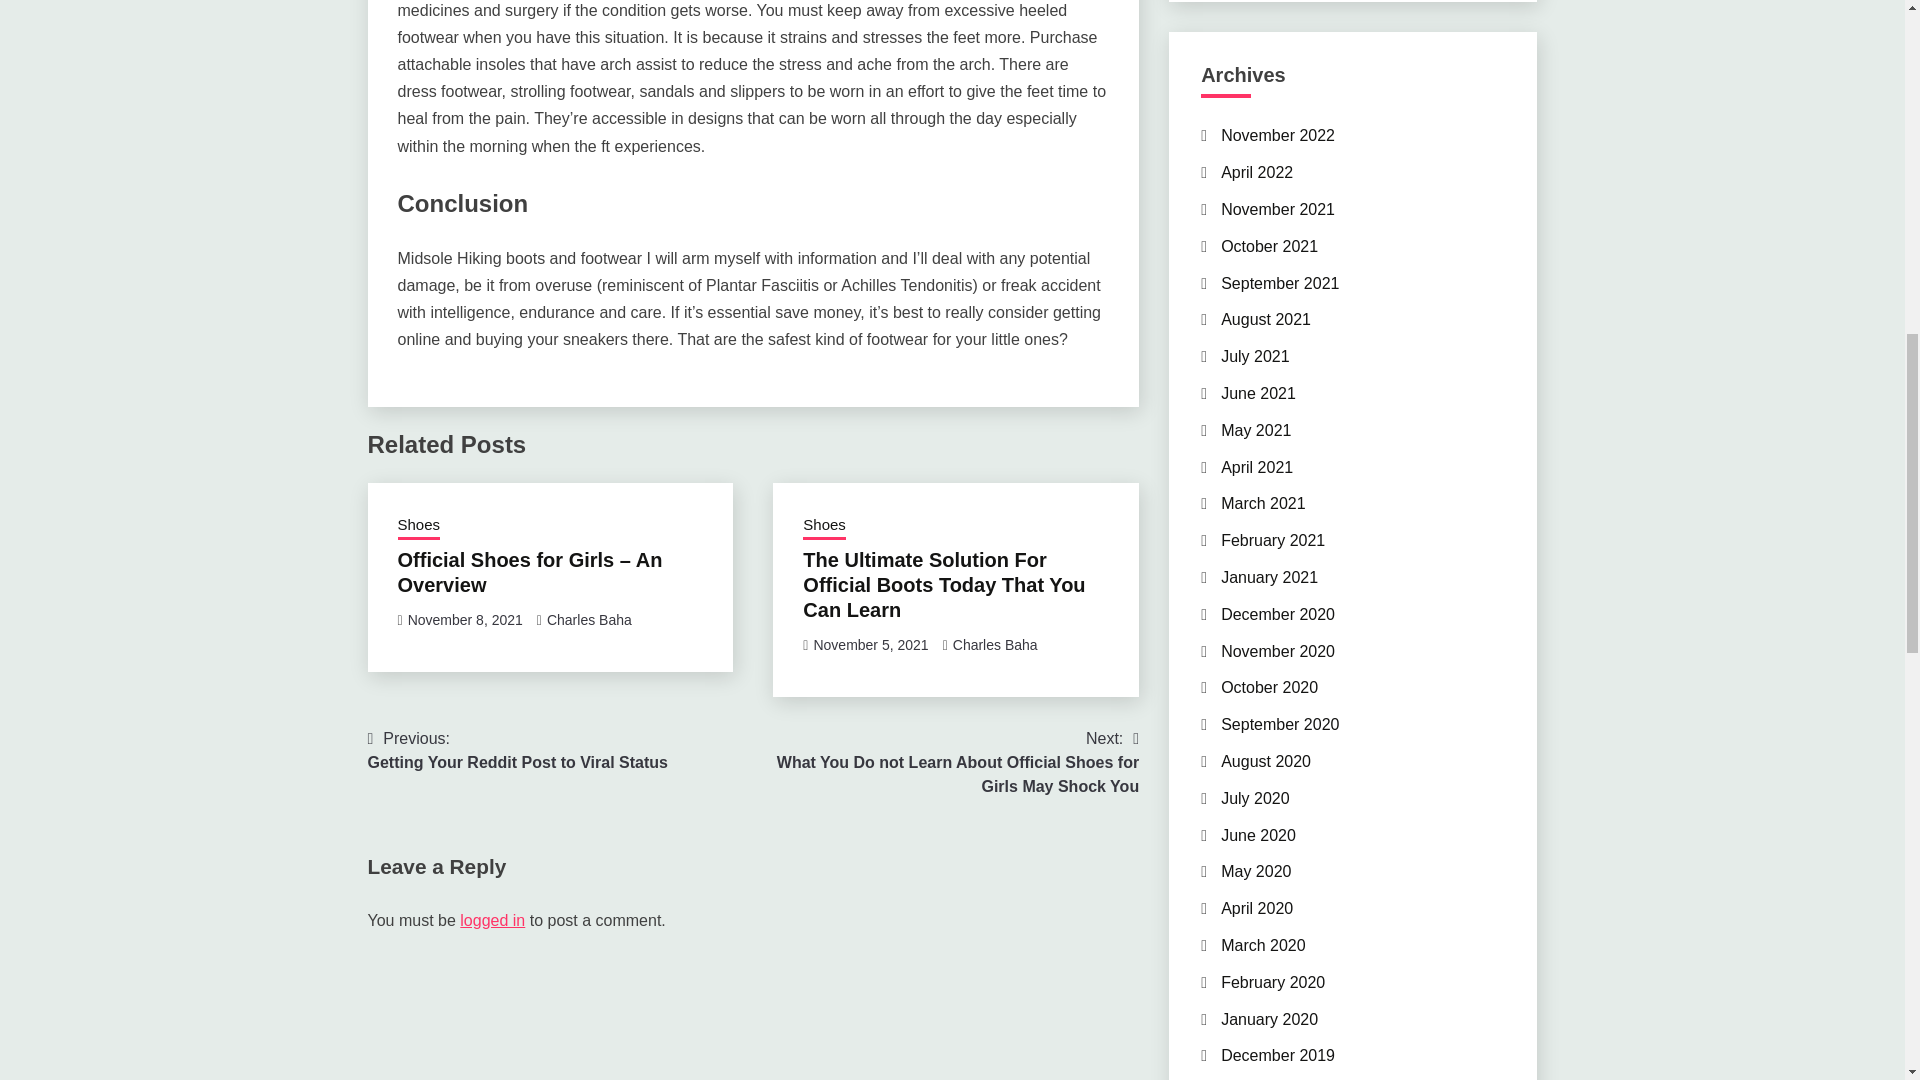  What do you see at coordinates (464, 620) in the screenshot?
I see `November 8, 2021` at bounding box center [464, 620].